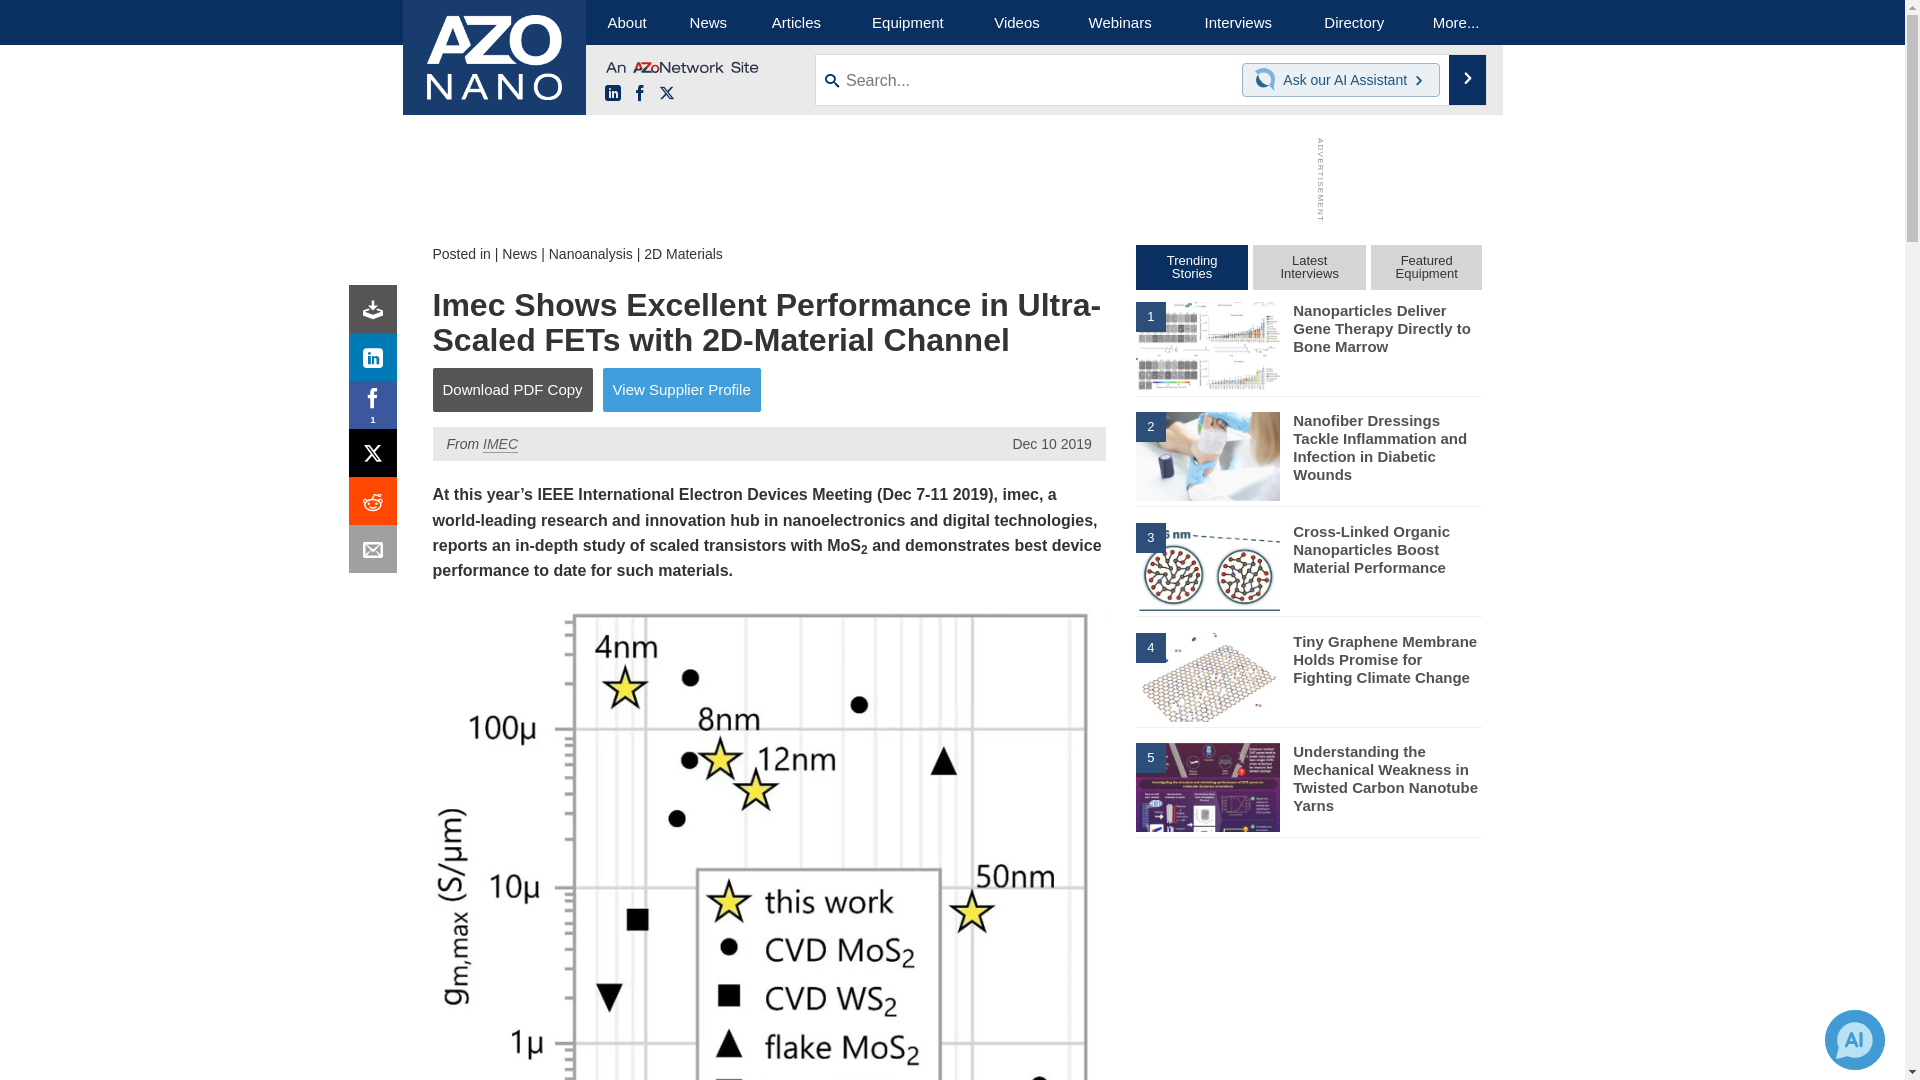 The height and width of the screenshot is (1080, 1920). What do you see at coordinates (377, 506) in the screenshot?
I see `Reddit` at bounding box center [377, 506].